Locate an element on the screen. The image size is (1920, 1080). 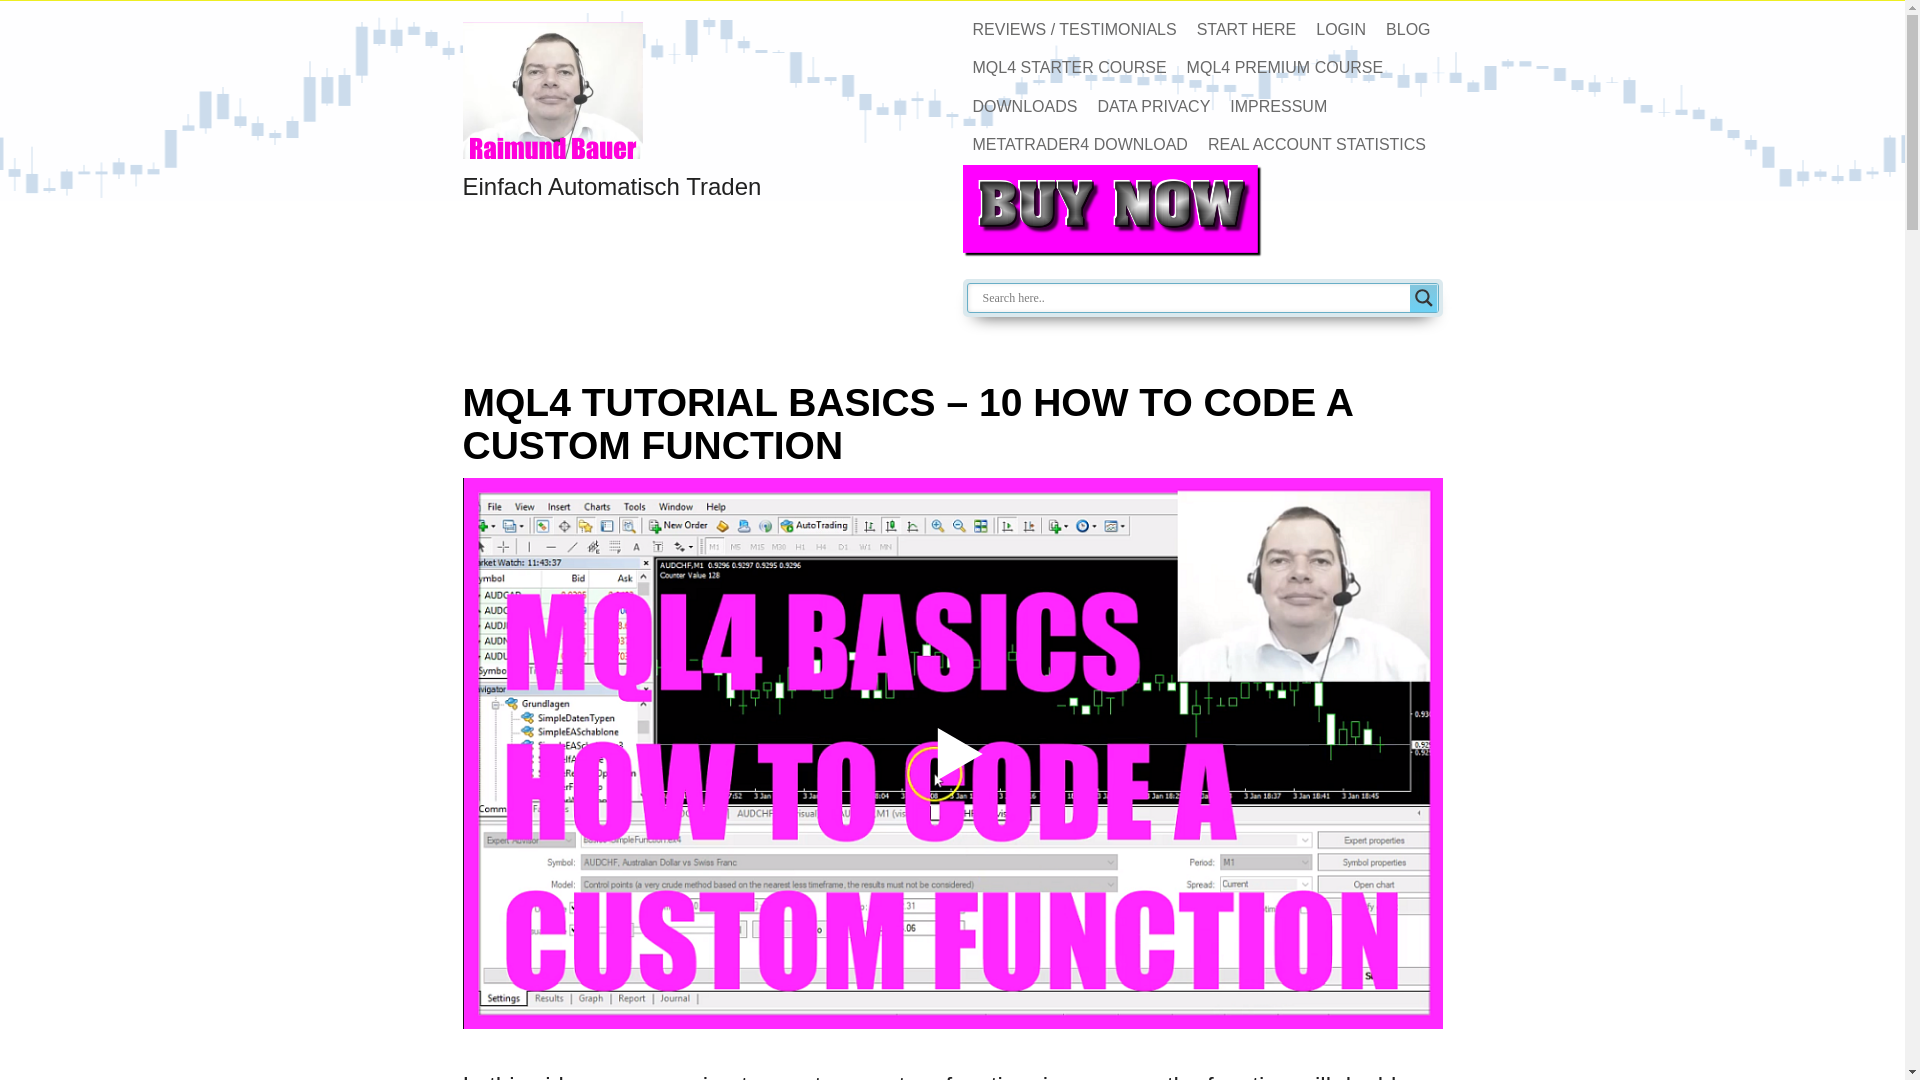
START HERE is located at coordinates (1246, 29).